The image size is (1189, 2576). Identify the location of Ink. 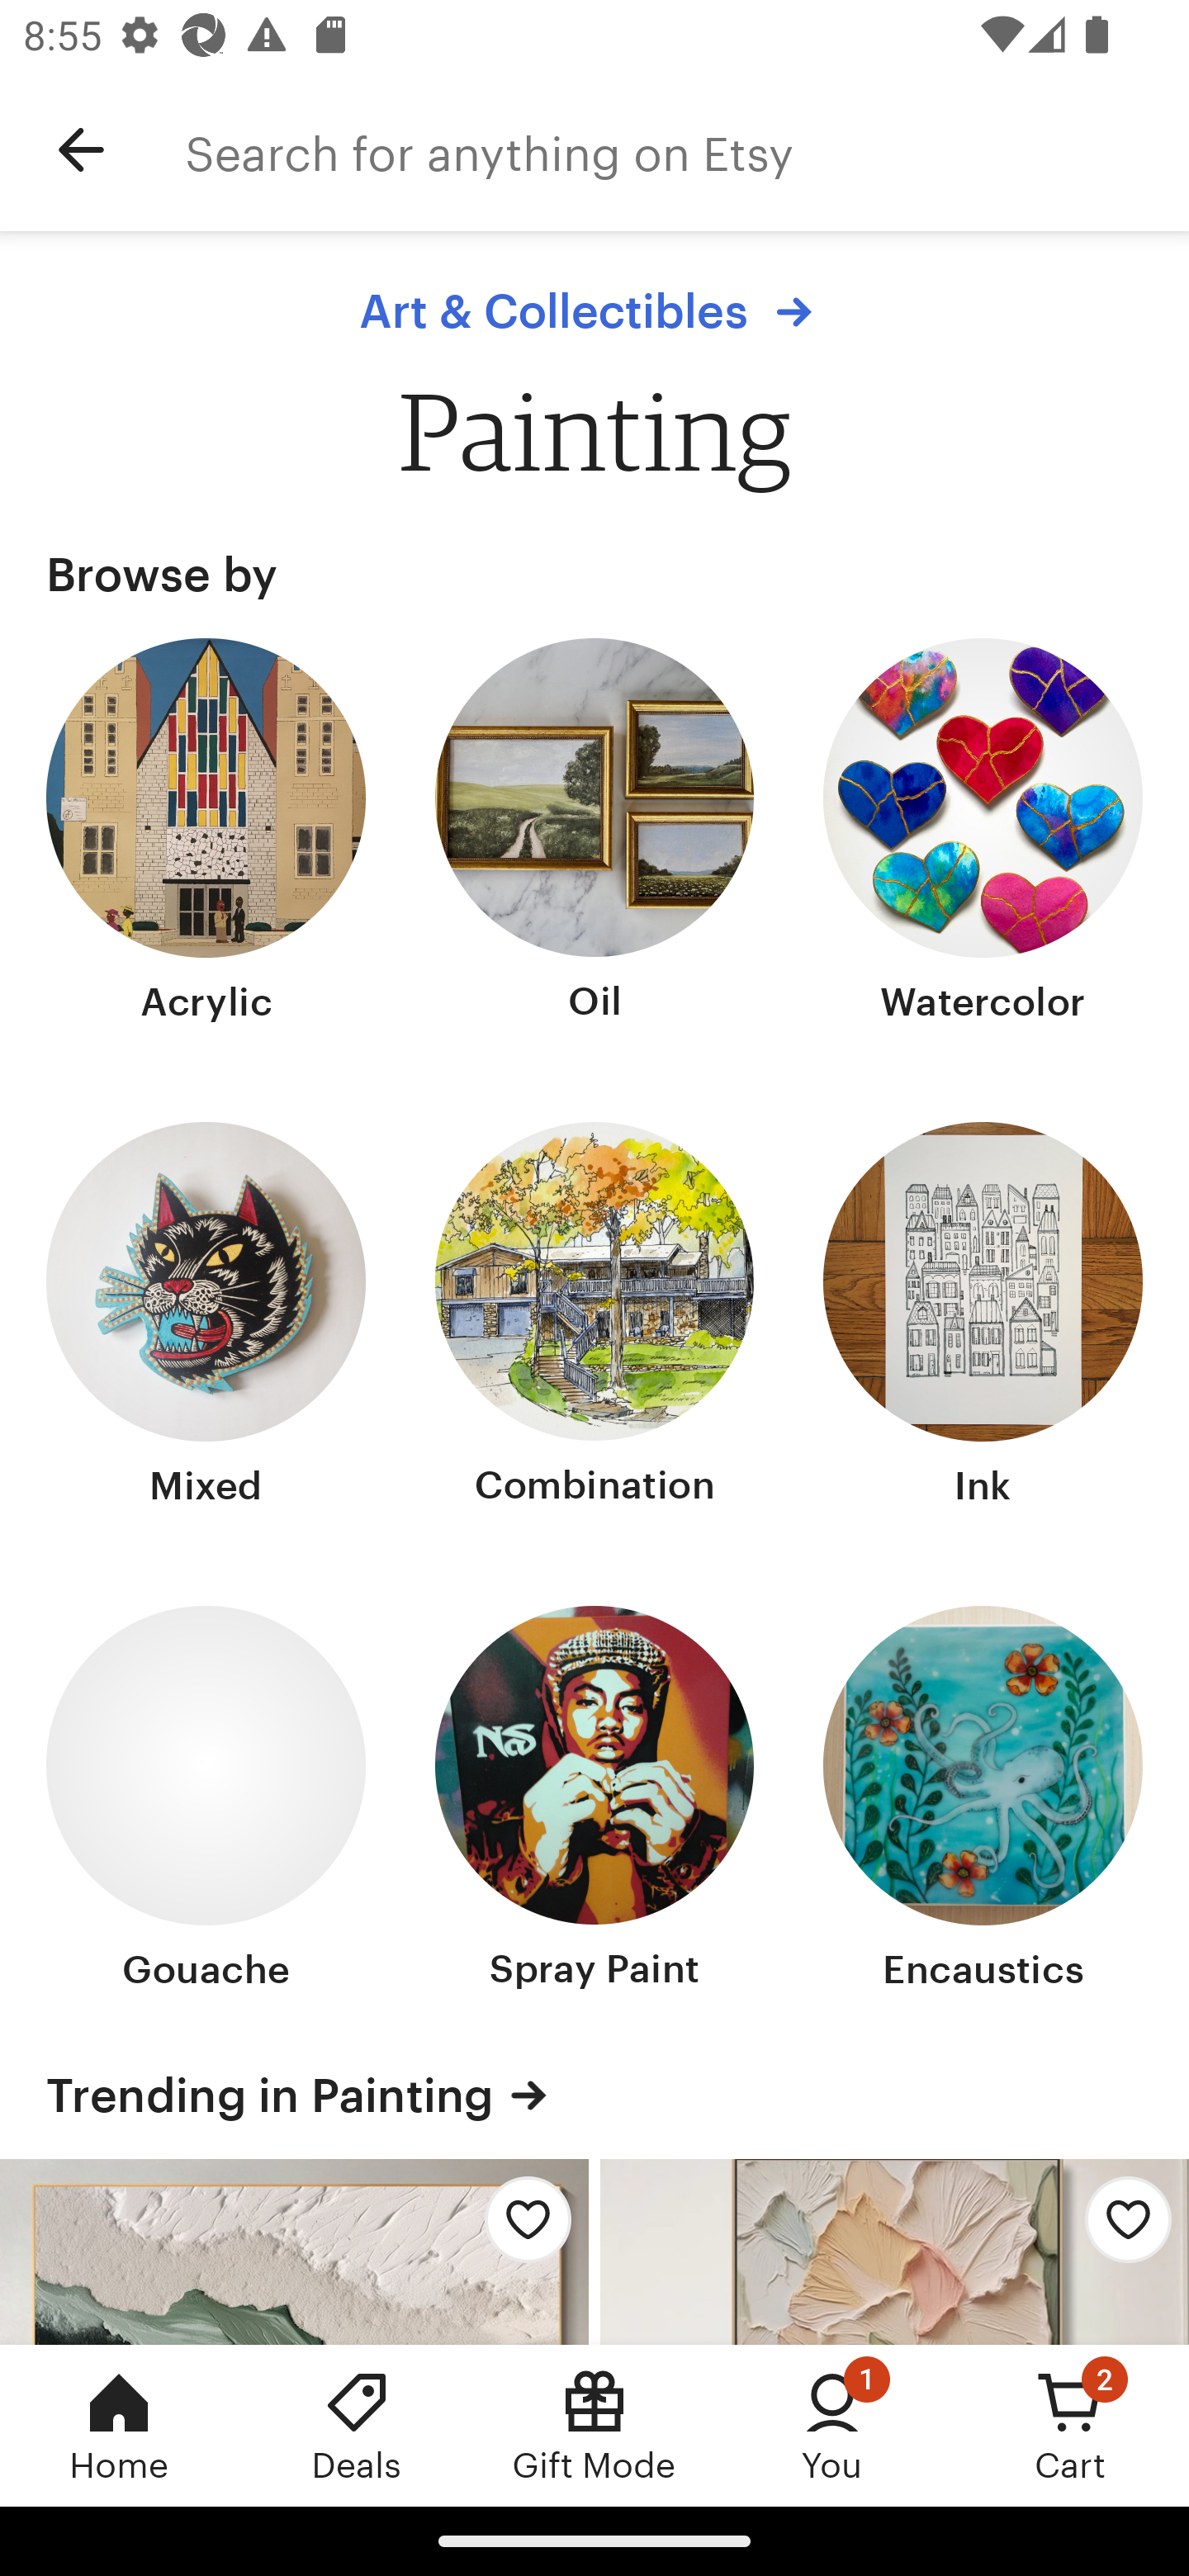
(983, 1319).